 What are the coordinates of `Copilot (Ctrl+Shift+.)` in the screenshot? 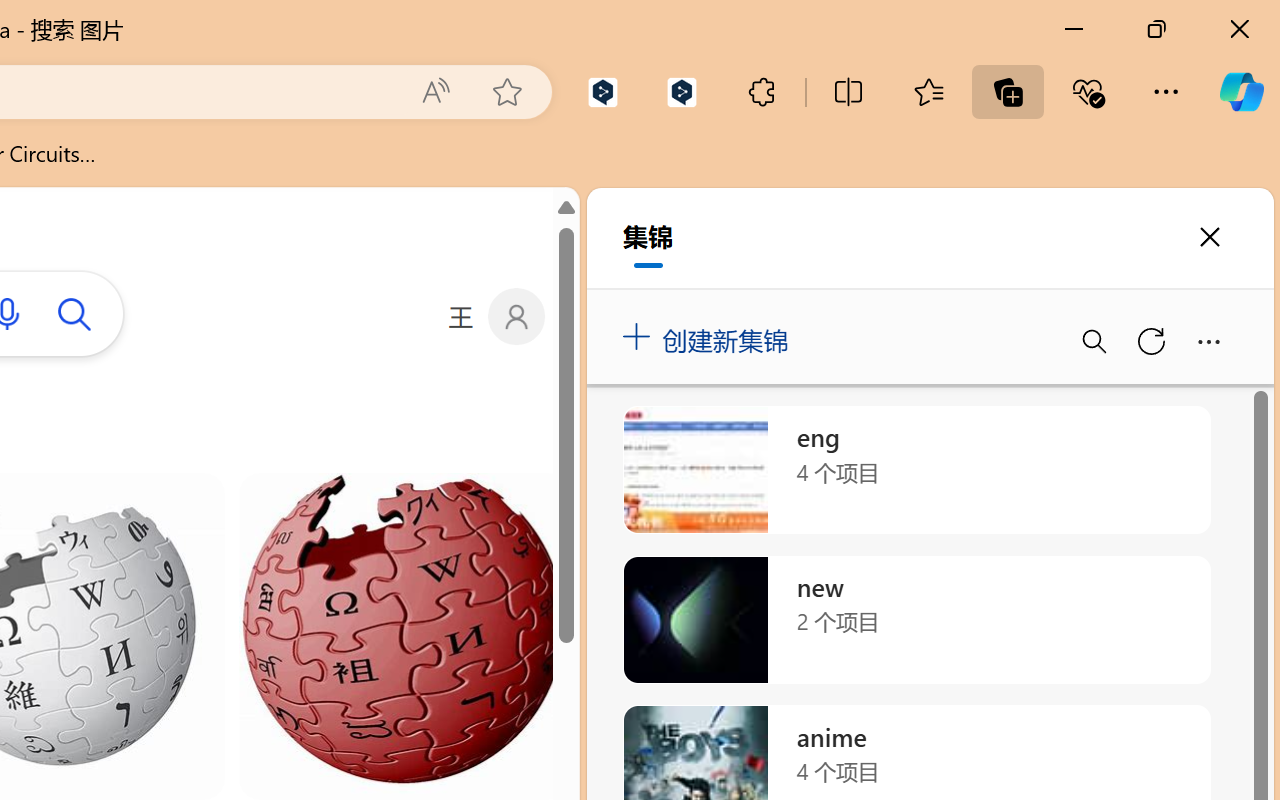 It's located at (1241, 92).